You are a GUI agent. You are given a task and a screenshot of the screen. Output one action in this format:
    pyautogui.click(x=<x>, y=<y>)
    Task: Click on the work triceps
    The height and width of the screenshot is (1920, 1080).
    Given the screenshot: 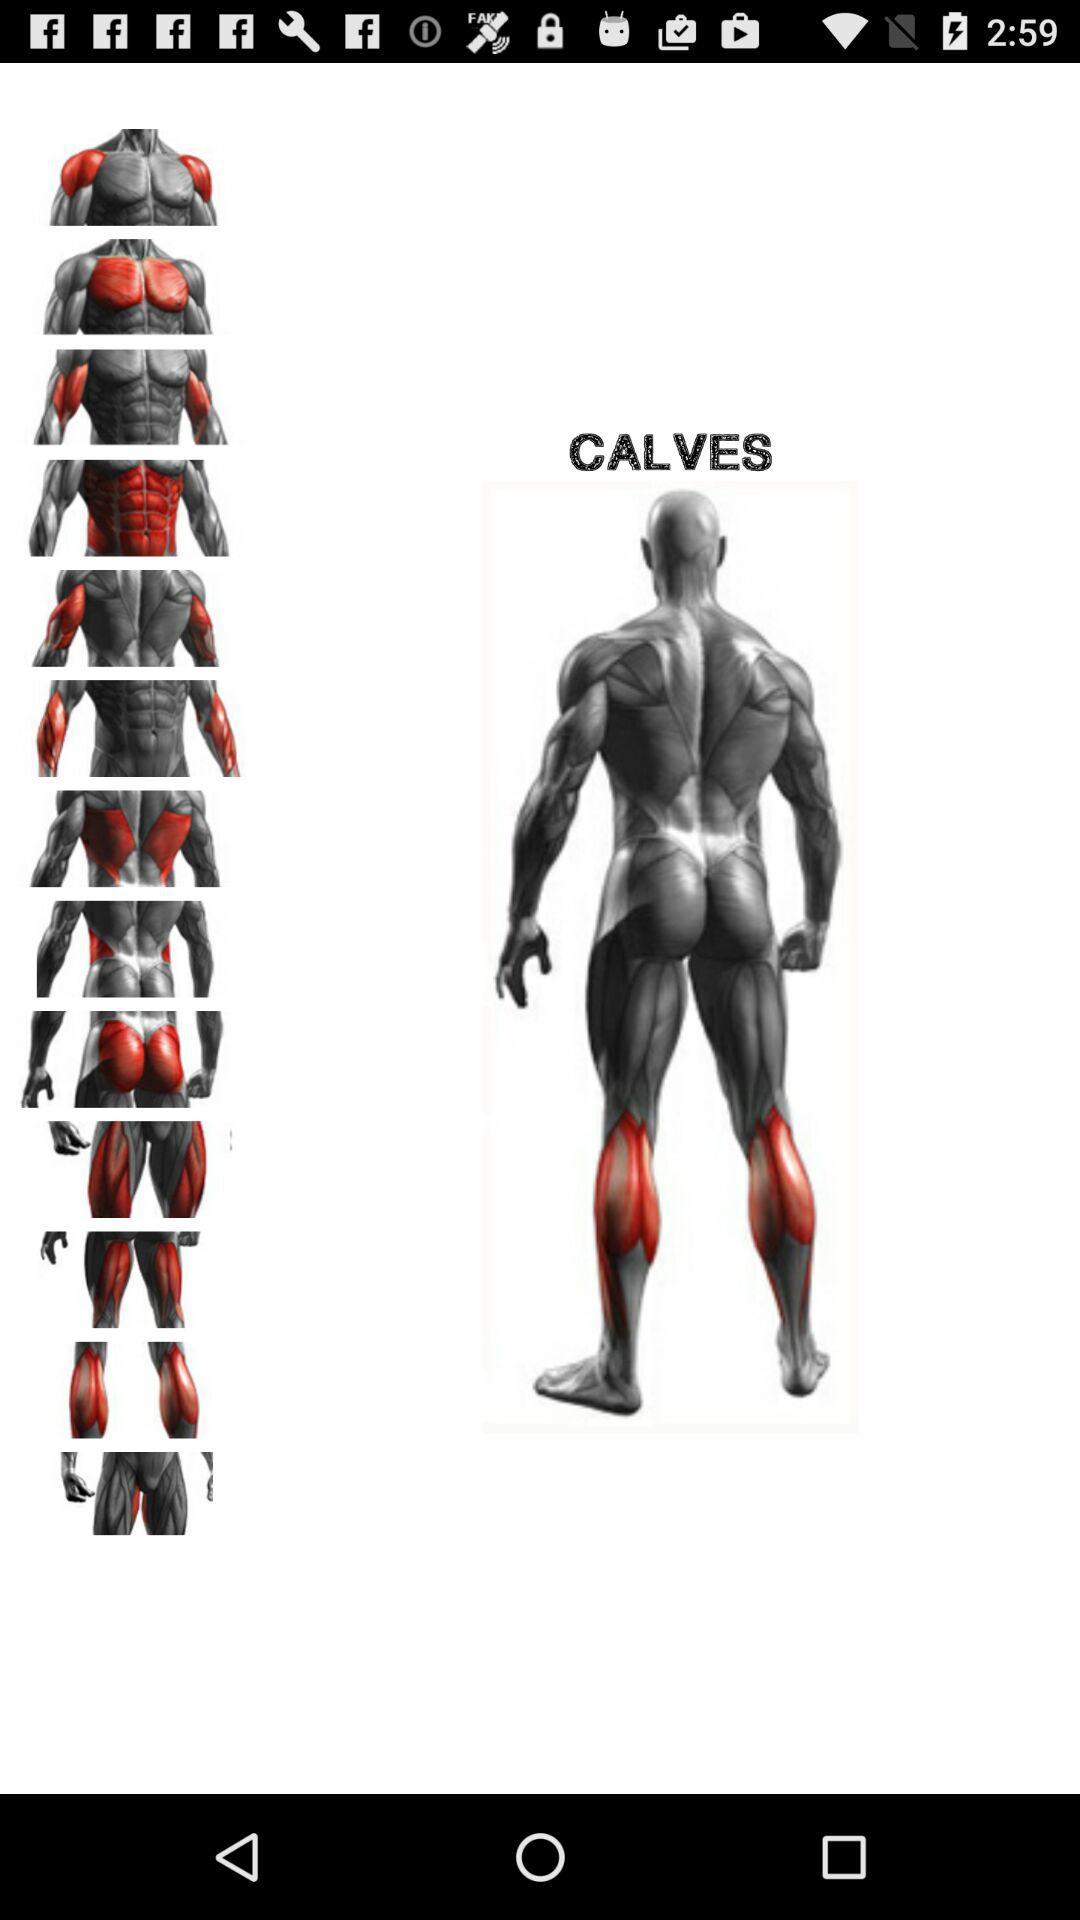 What is the action you would take?
    pyautogui.click(x=131, y=611)
    